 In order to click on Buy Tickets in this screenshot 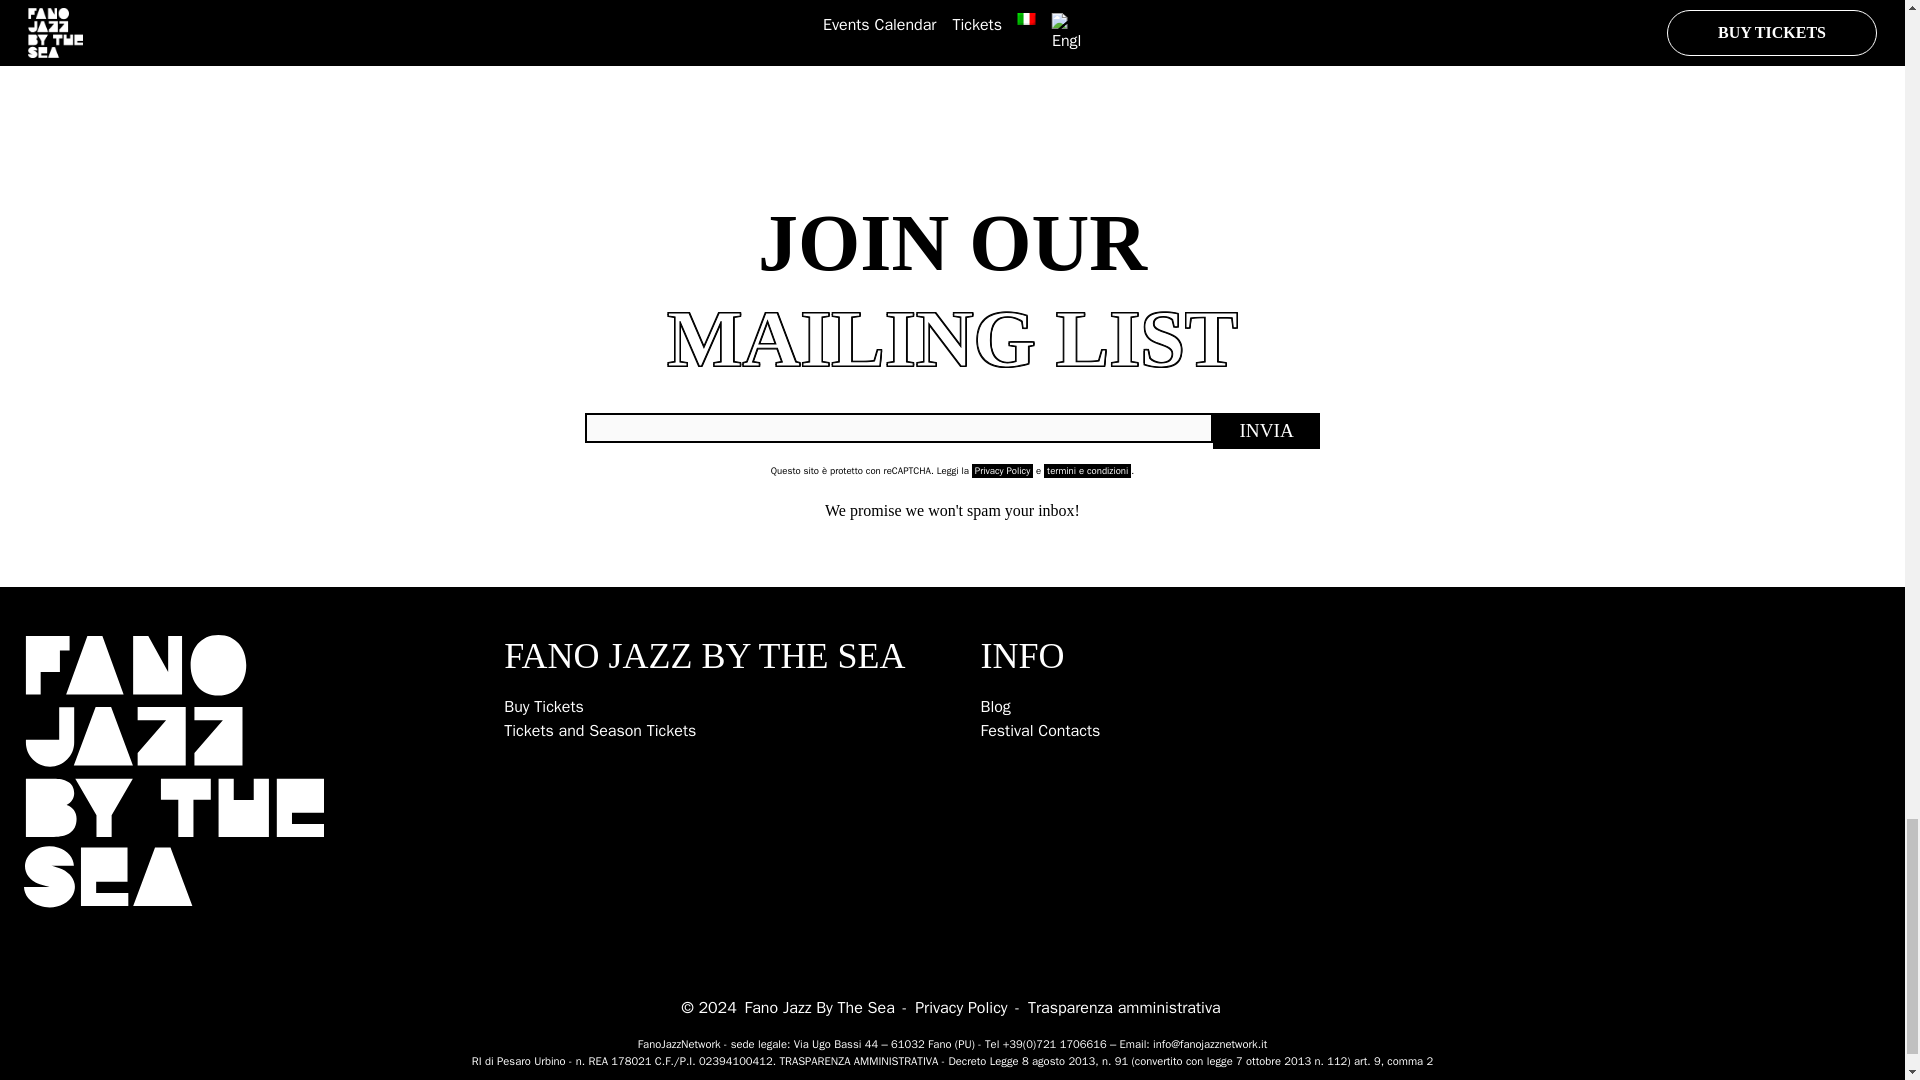, I will do `click(543, 706)`.